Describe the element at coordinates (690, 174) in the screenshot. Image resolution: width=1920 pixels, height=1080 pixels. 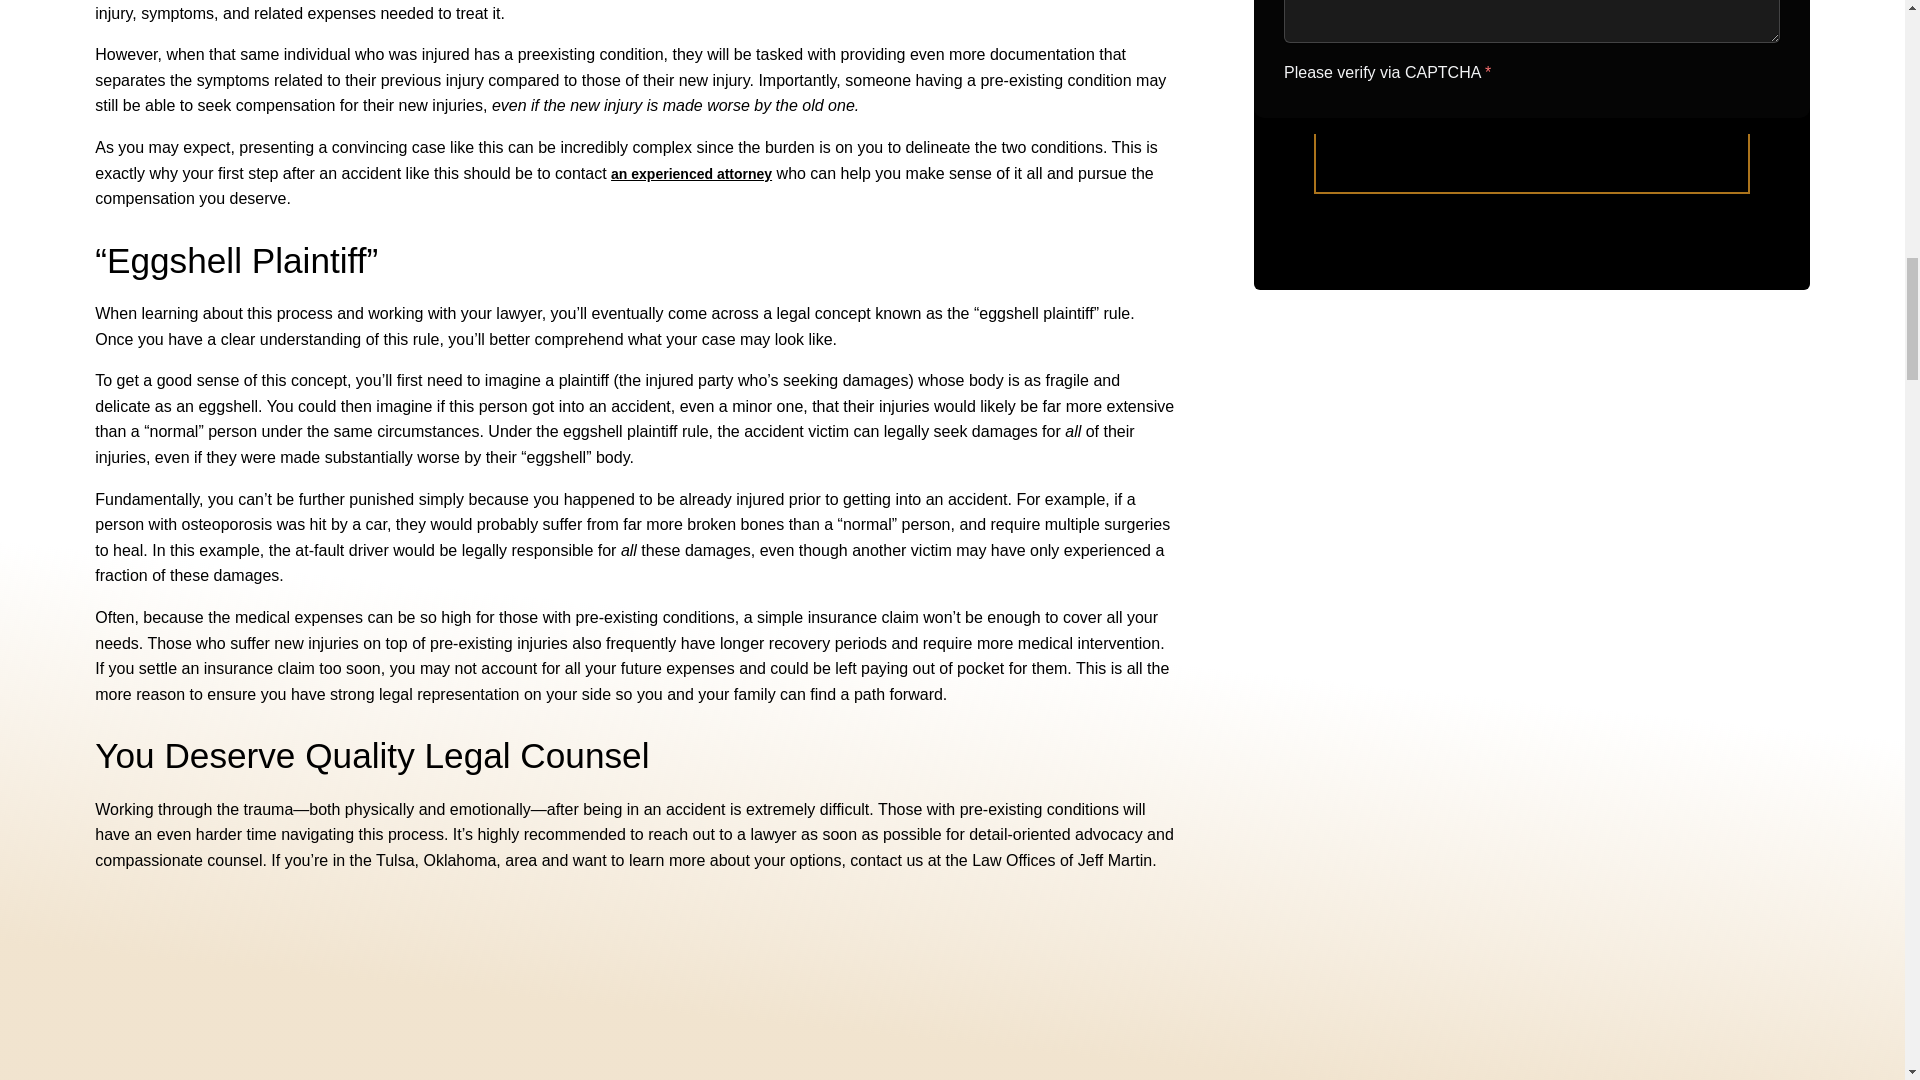
I see `an experienced attorney` at that location.